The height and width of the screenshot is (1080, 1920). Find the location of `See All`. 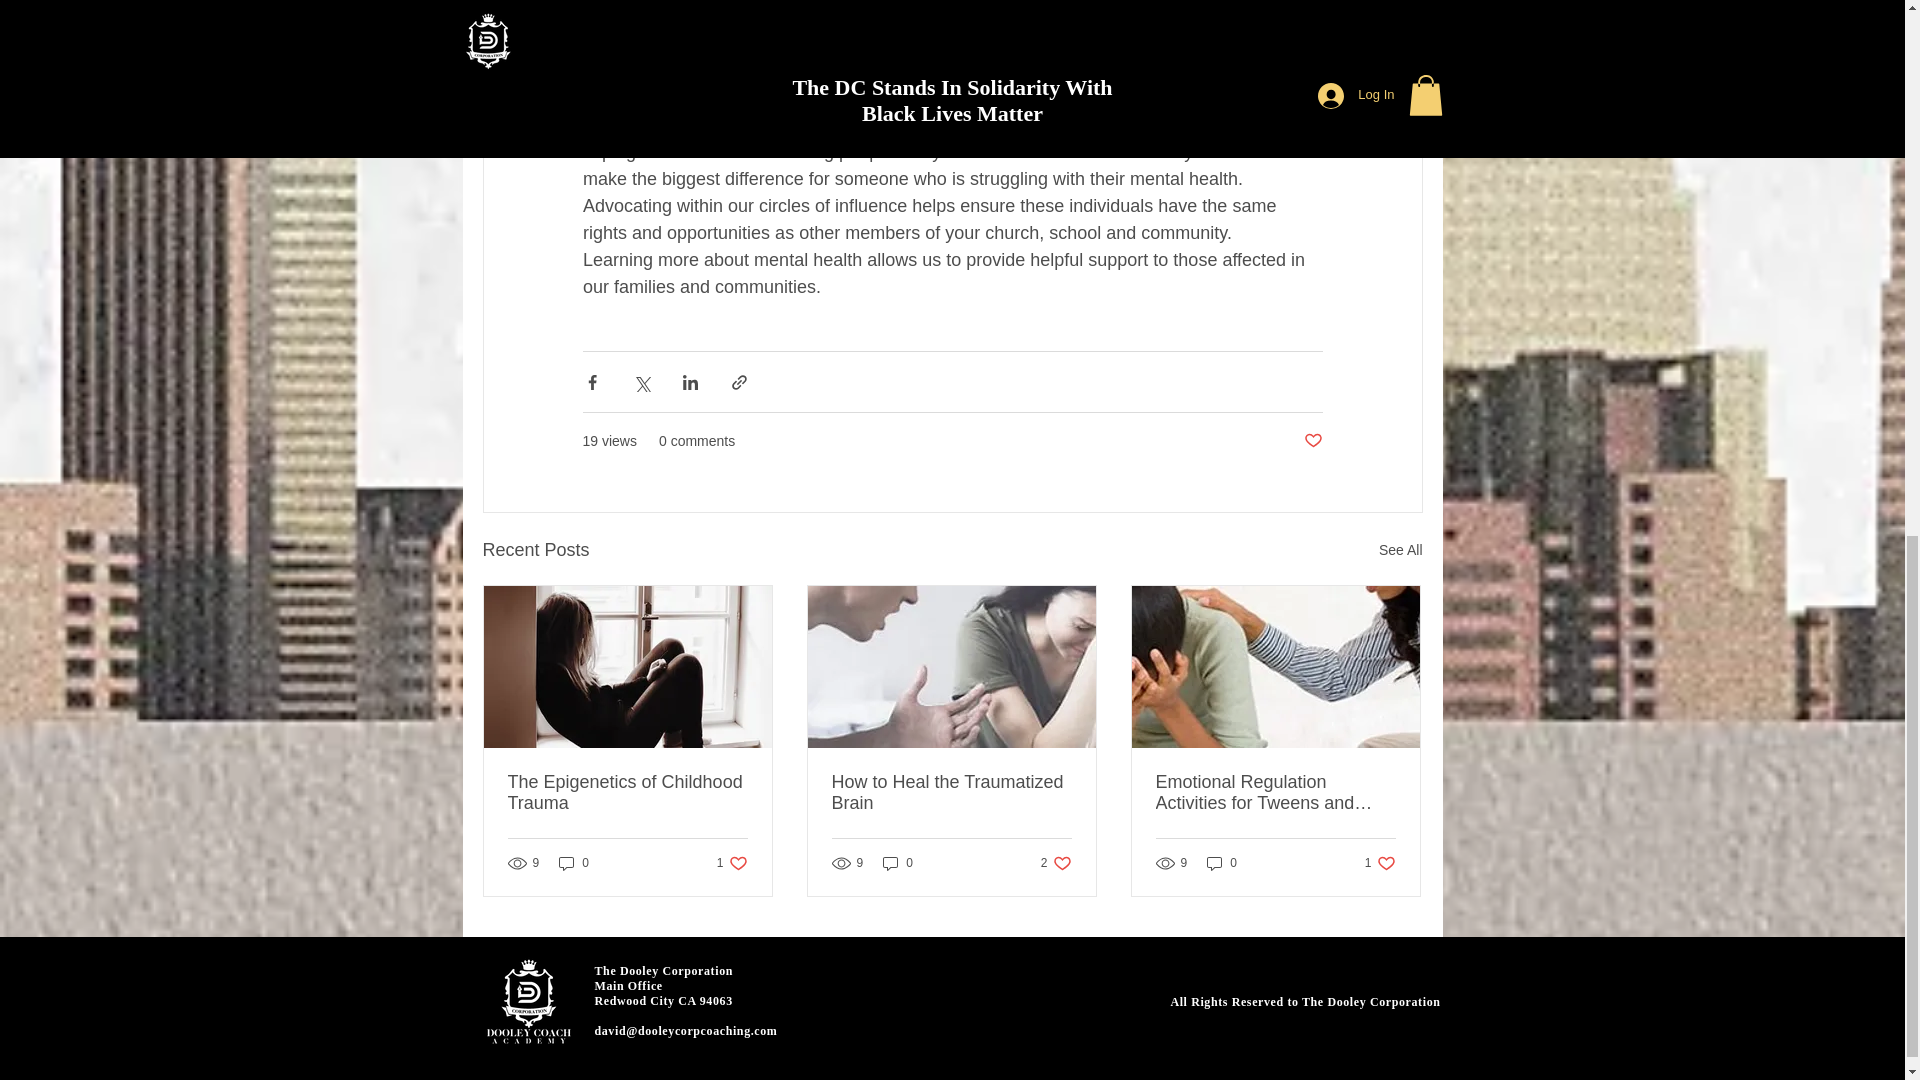

See All is located at coordinates (1400, 550).